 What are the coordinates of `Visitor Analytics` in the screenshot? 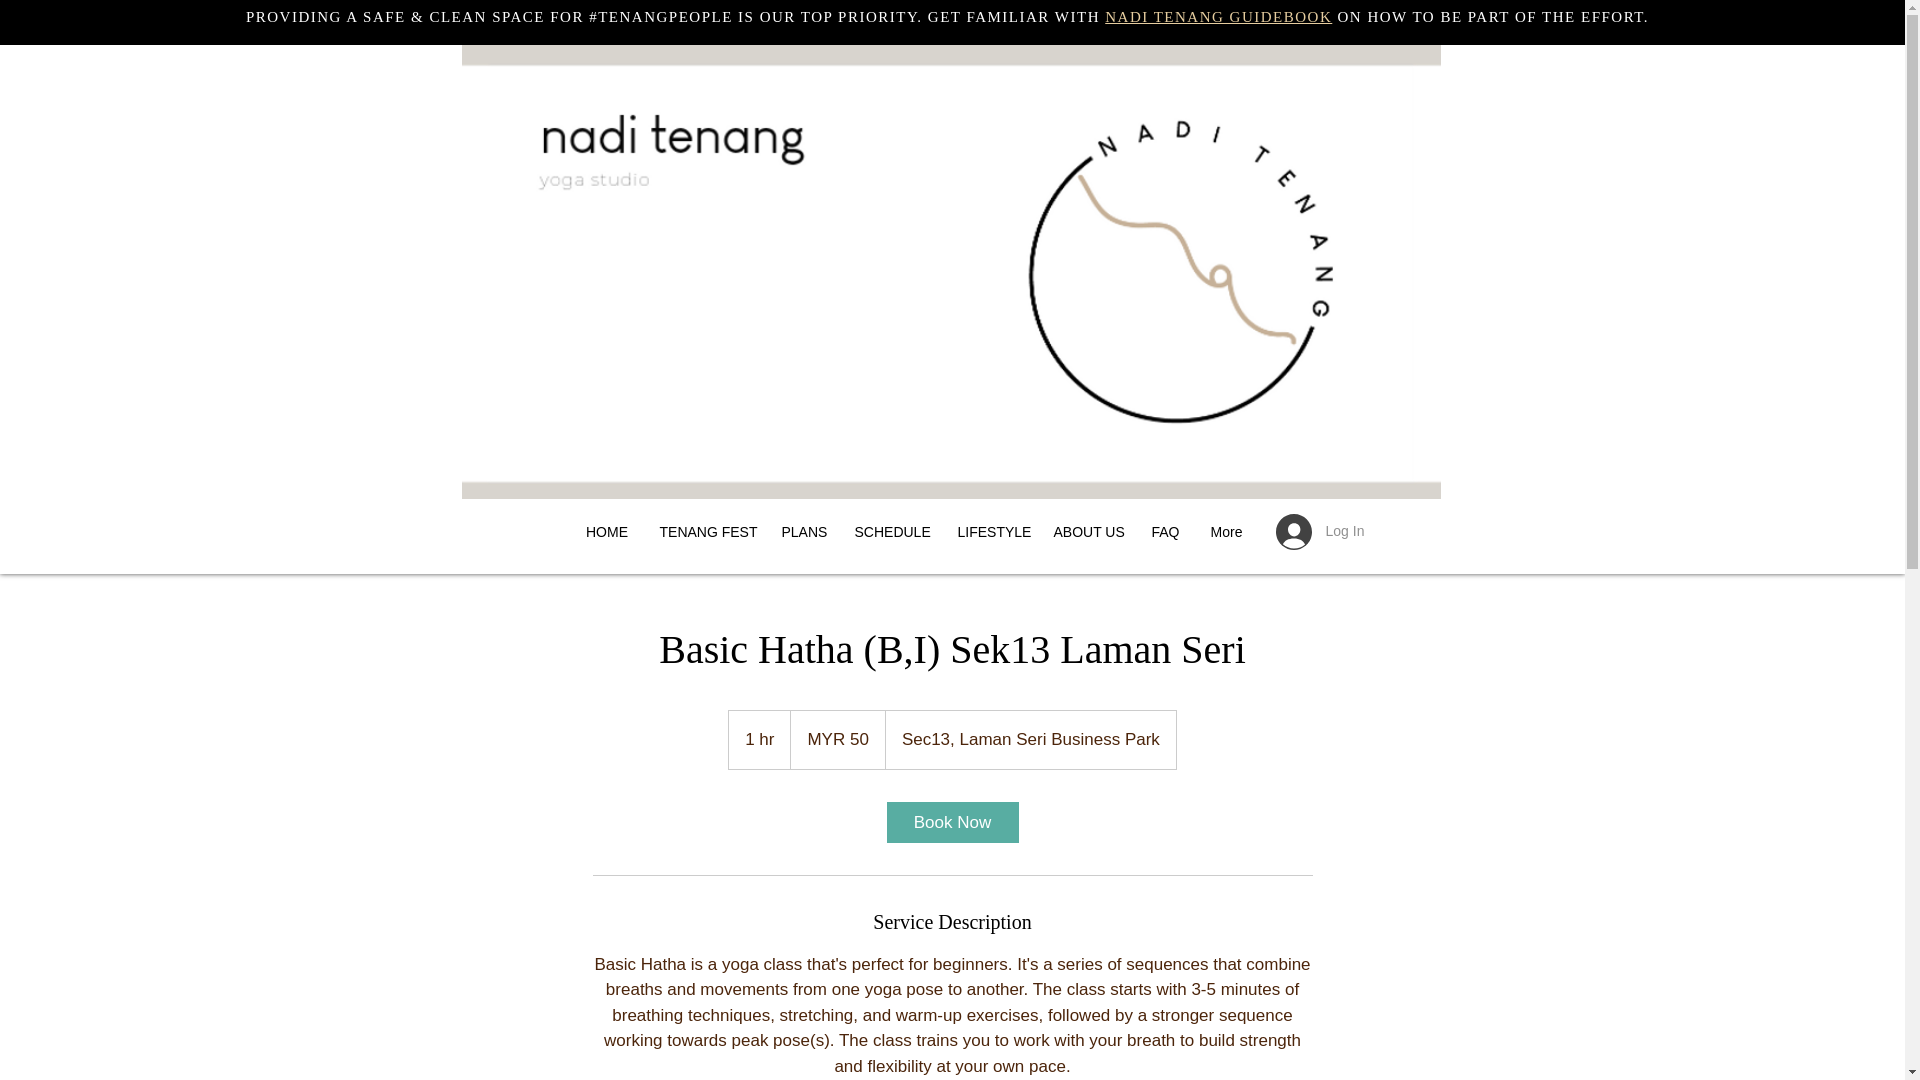 It's located at (596, 262).